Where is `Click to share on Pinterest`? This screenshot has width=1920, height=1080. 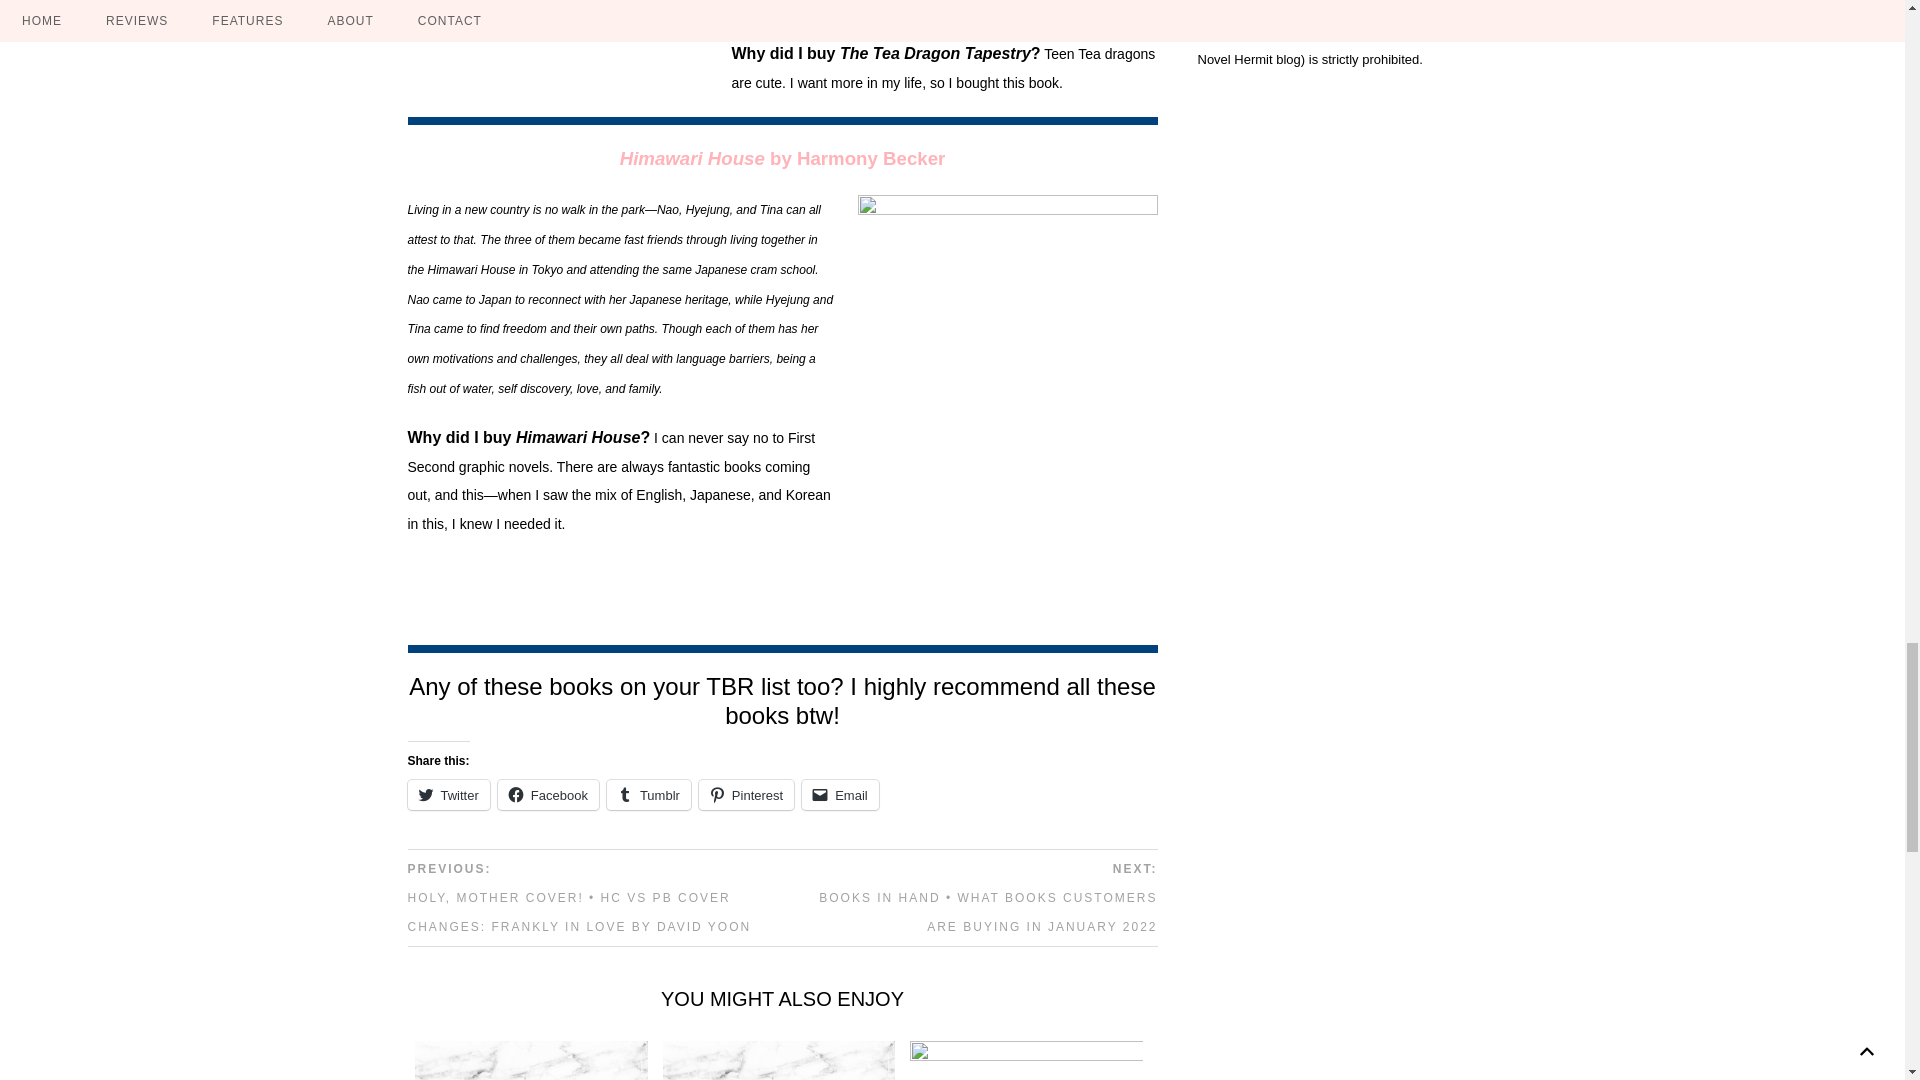
Click to share on Pinterest is located at coordinates (746, 794).